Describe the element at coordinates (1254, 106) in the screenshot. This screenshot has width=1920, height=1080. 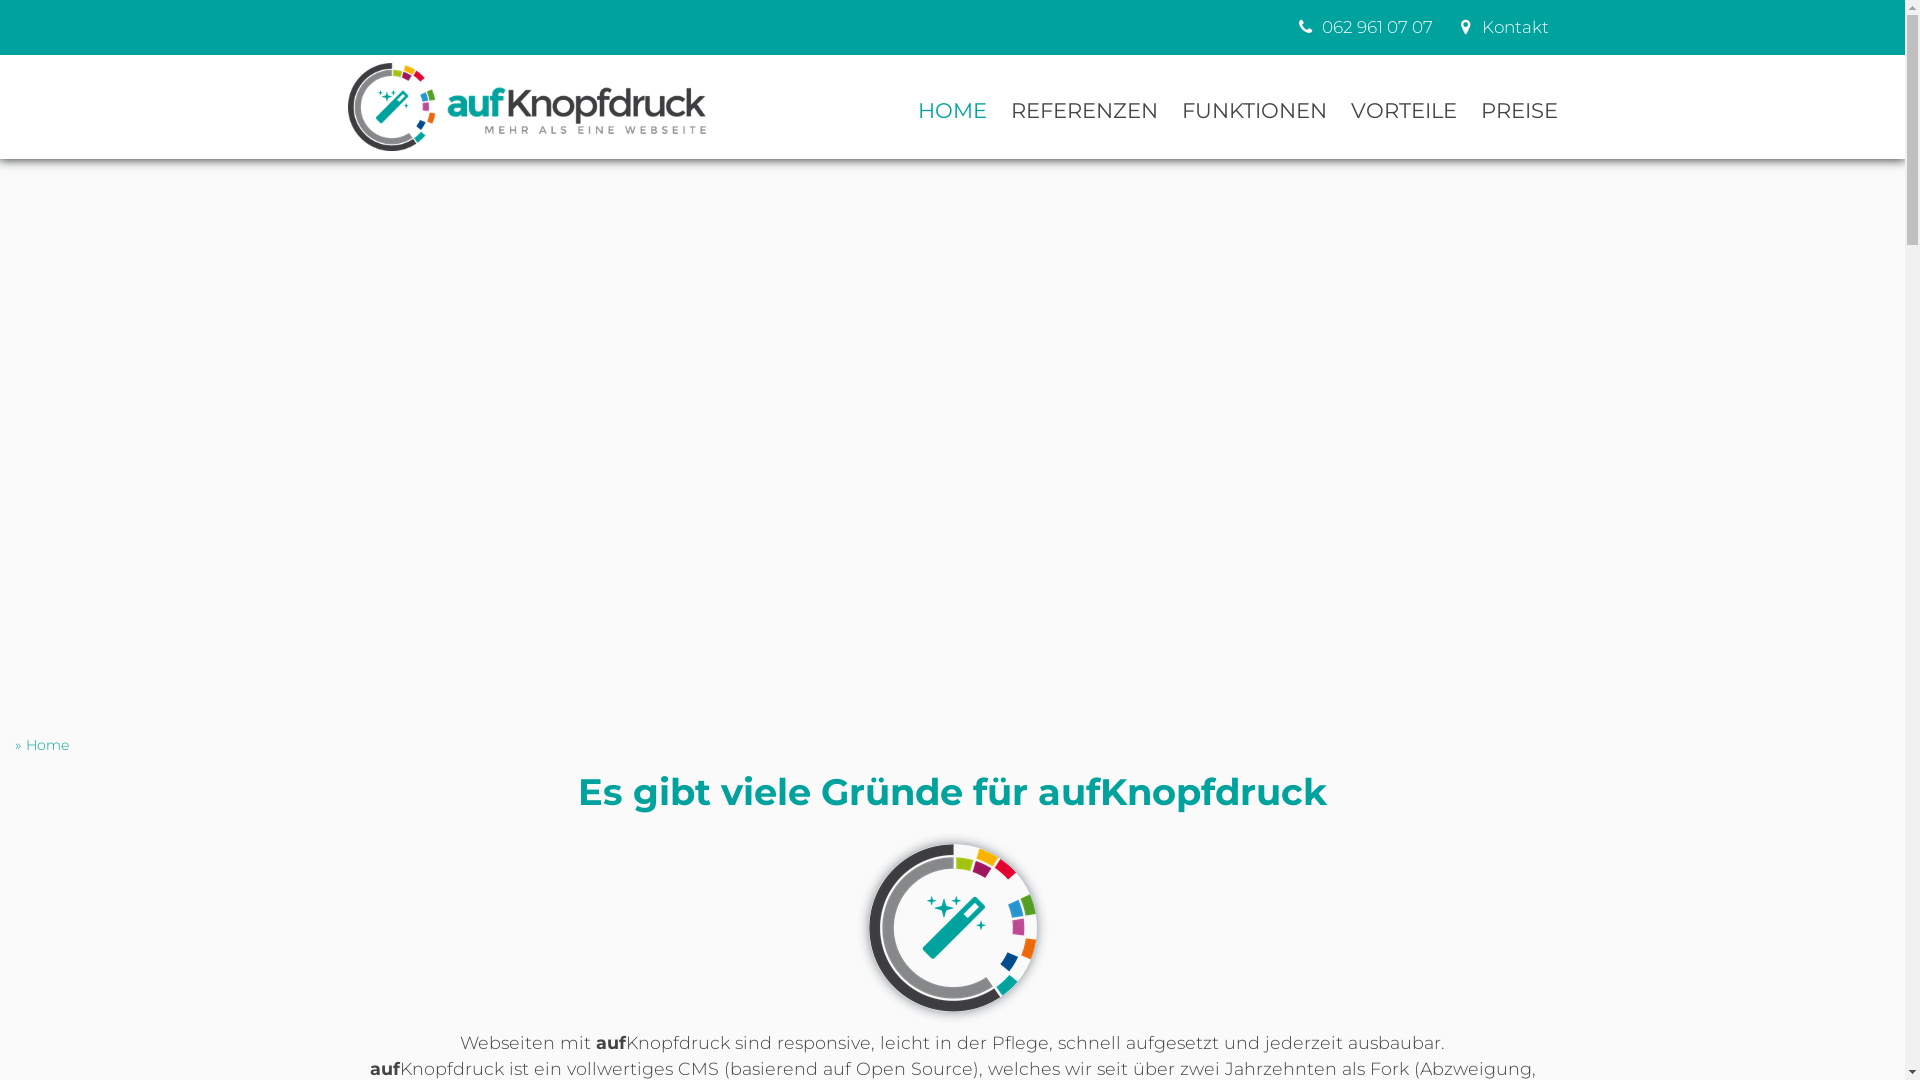
I see `FUNKTIONEN` at that location.